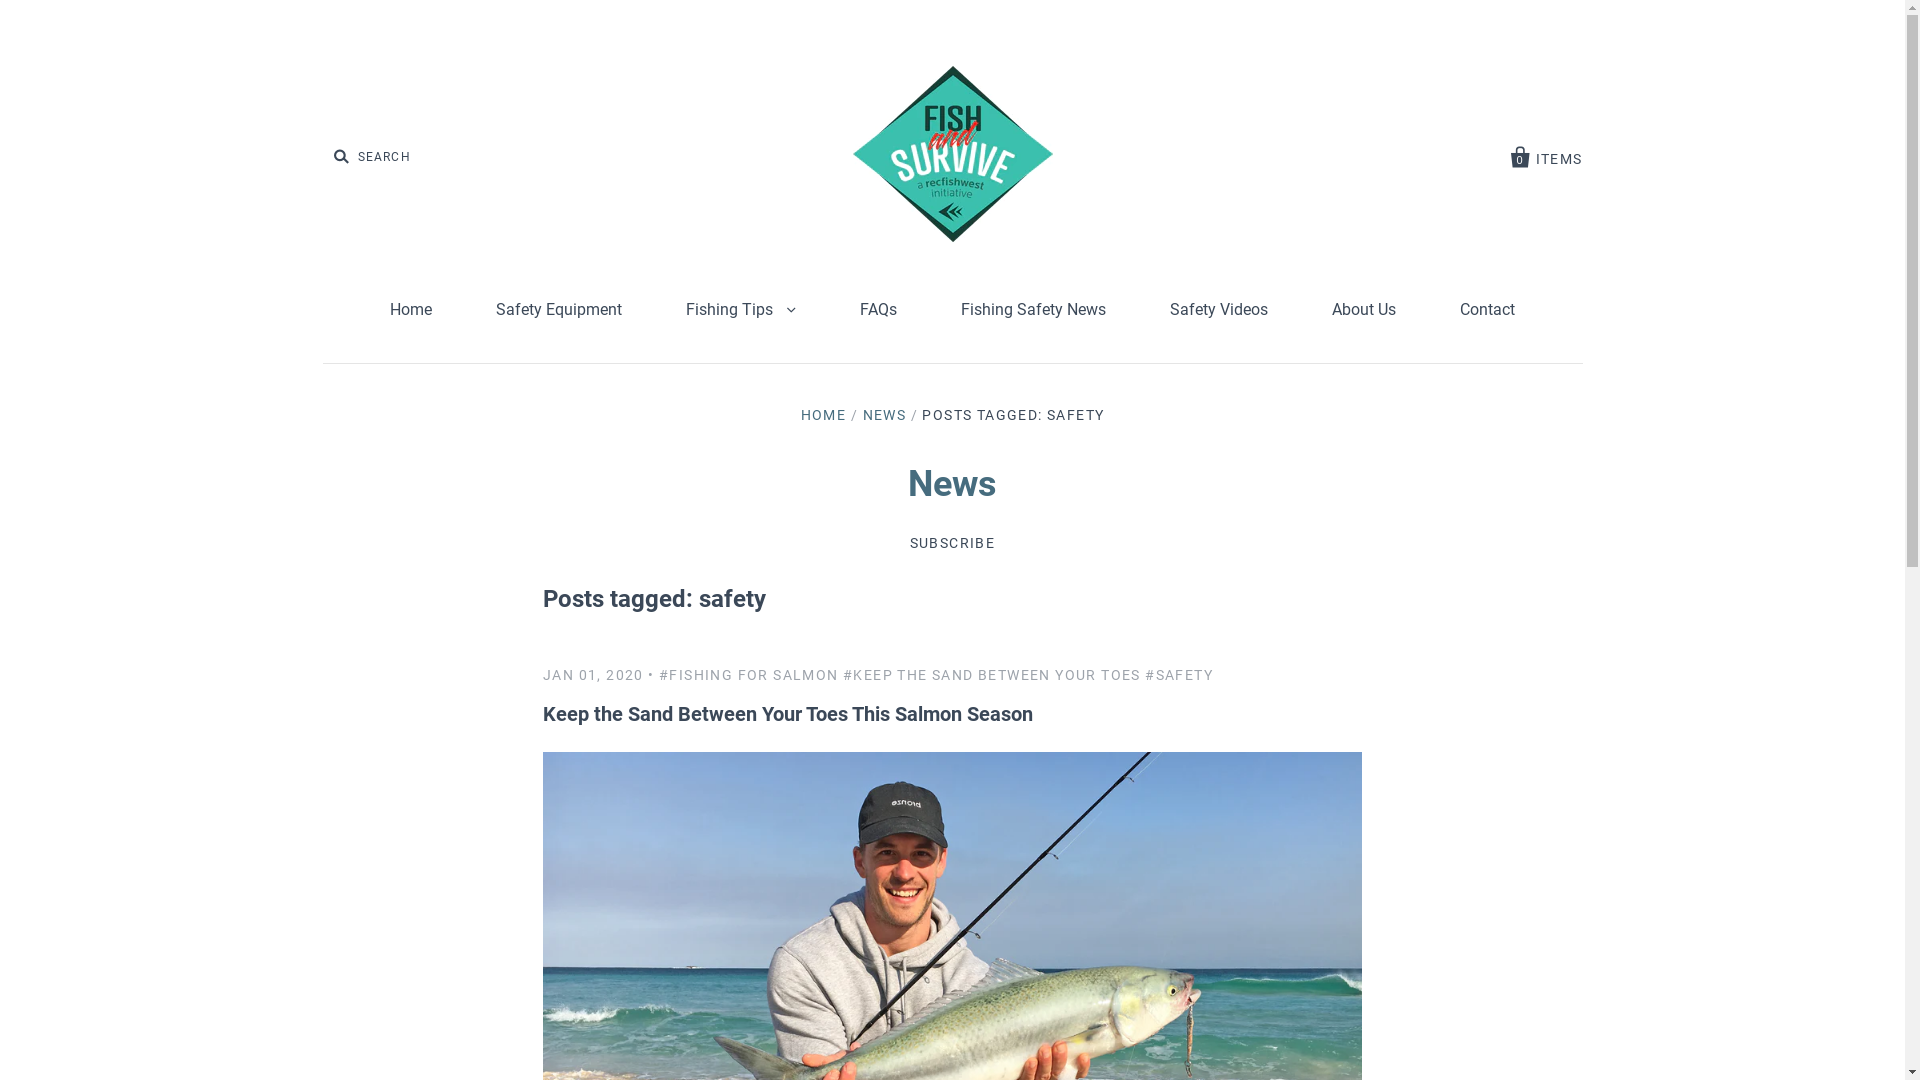 The height and width of the screenshot is (1080, 1920). What do you see at coordinates (749, 675) in the screenshot?
I see `#FISHING FOR SALMON` at bounding box center [749, 675].